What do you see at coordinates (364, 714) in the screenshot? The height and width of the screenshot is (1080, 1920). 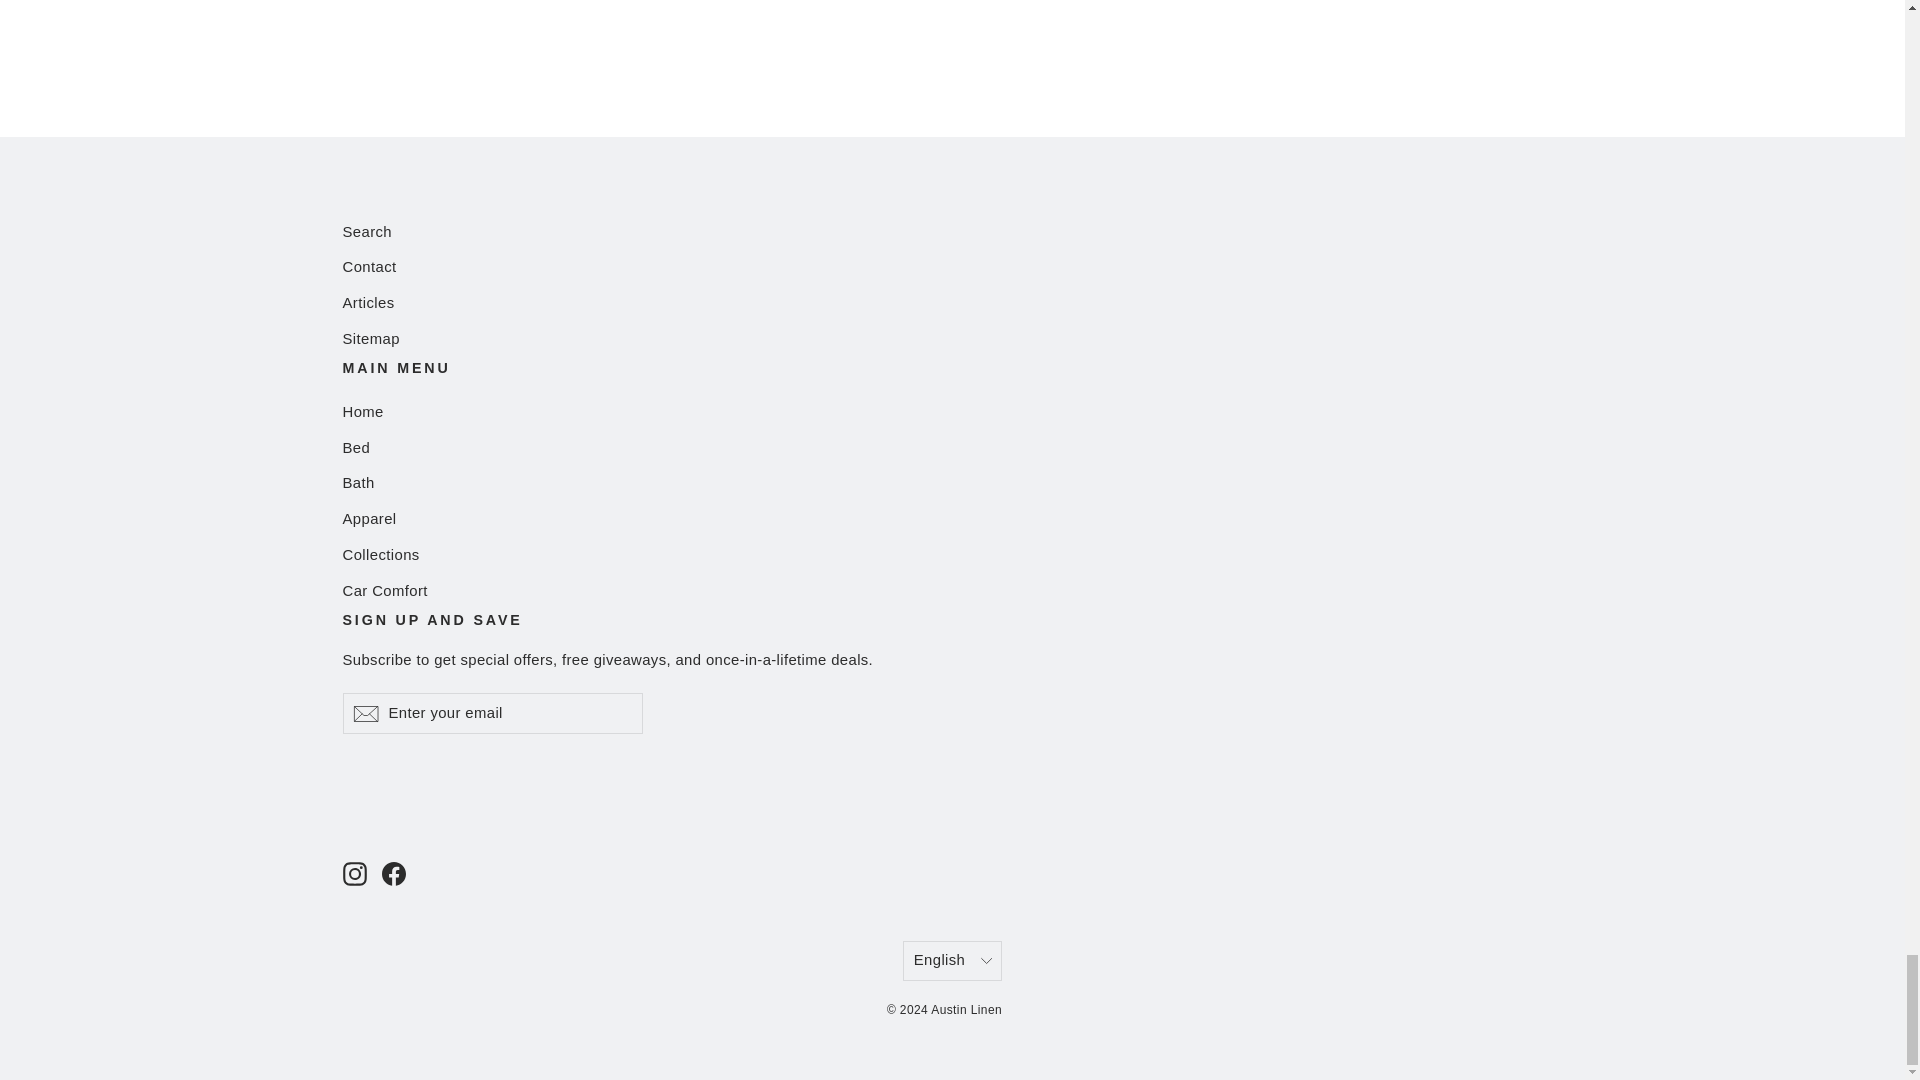 I see `icon-email` at bounding box center [364, 714].